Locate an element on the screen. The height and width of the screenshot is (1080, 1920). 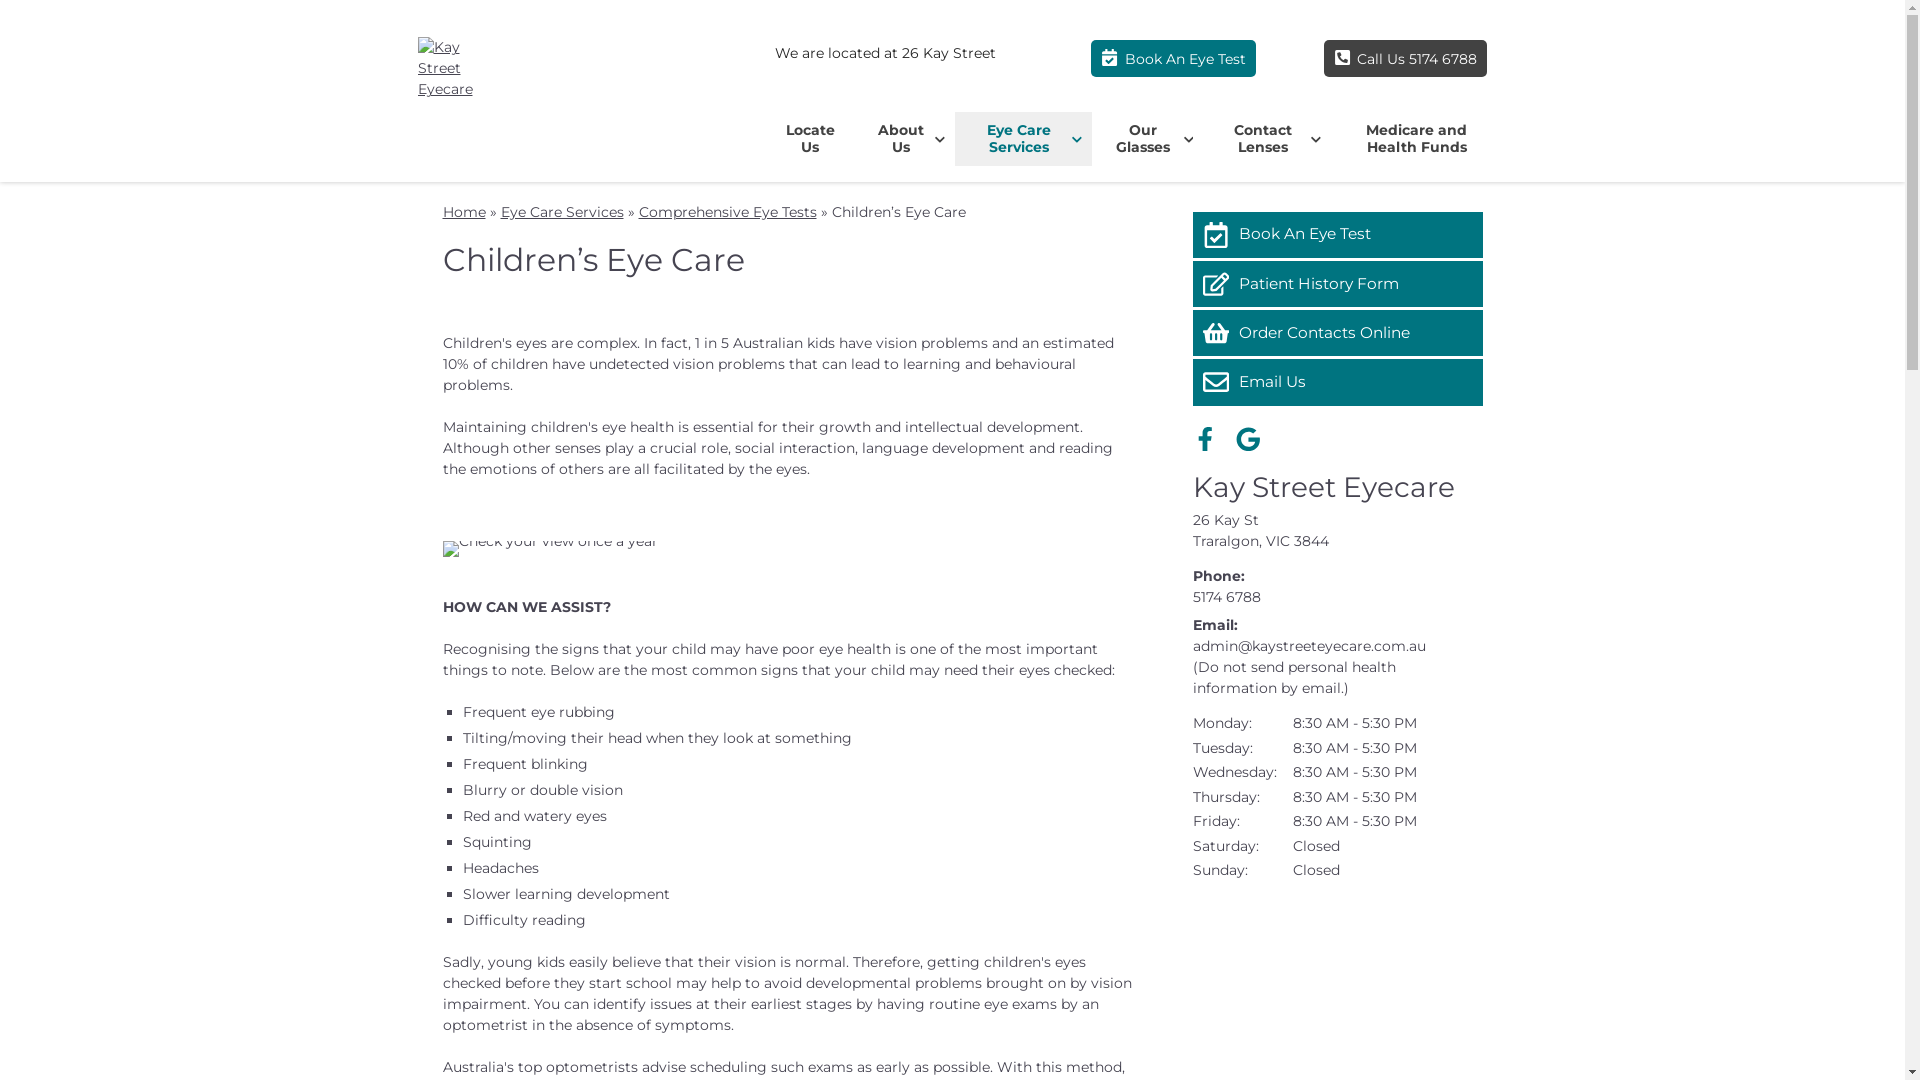
Contact Lenses is located at coordinates (1266, 139).